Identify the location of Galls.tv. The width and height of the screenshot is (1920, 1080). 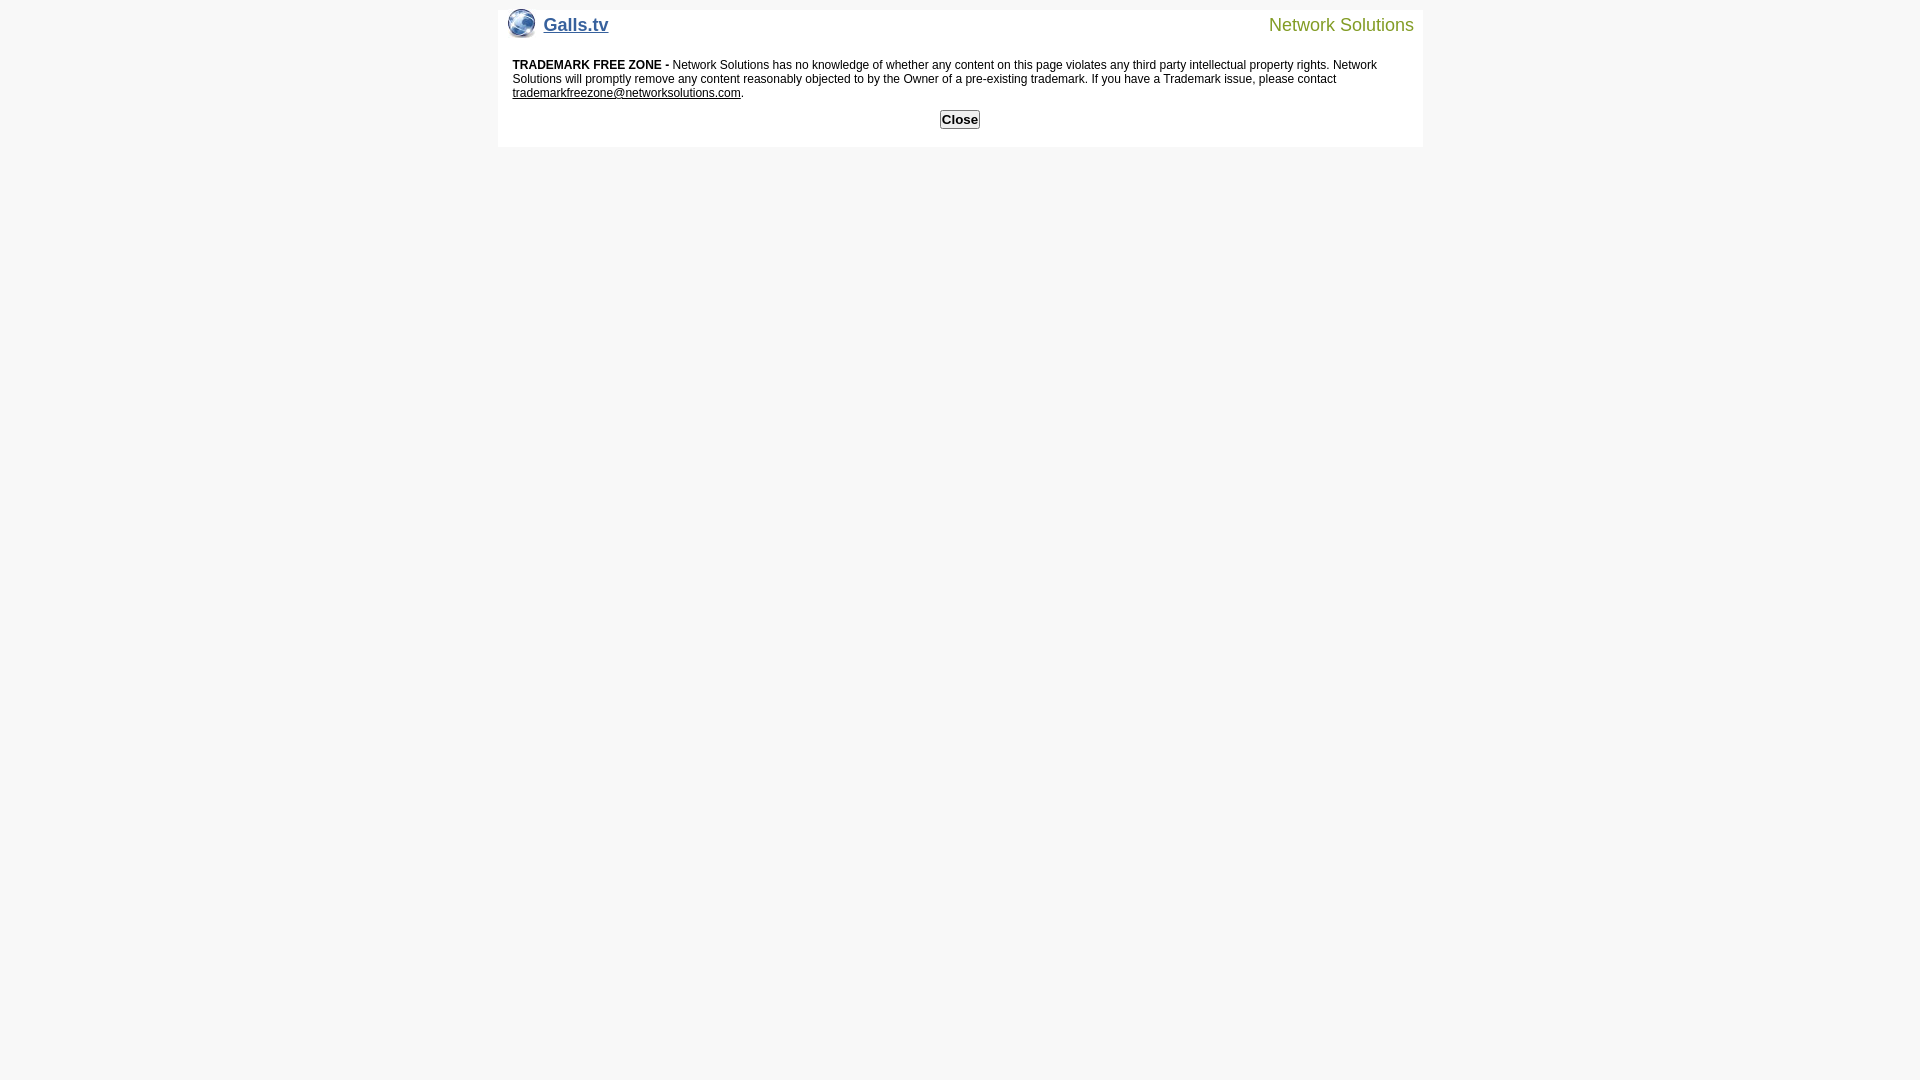
(558, 30).